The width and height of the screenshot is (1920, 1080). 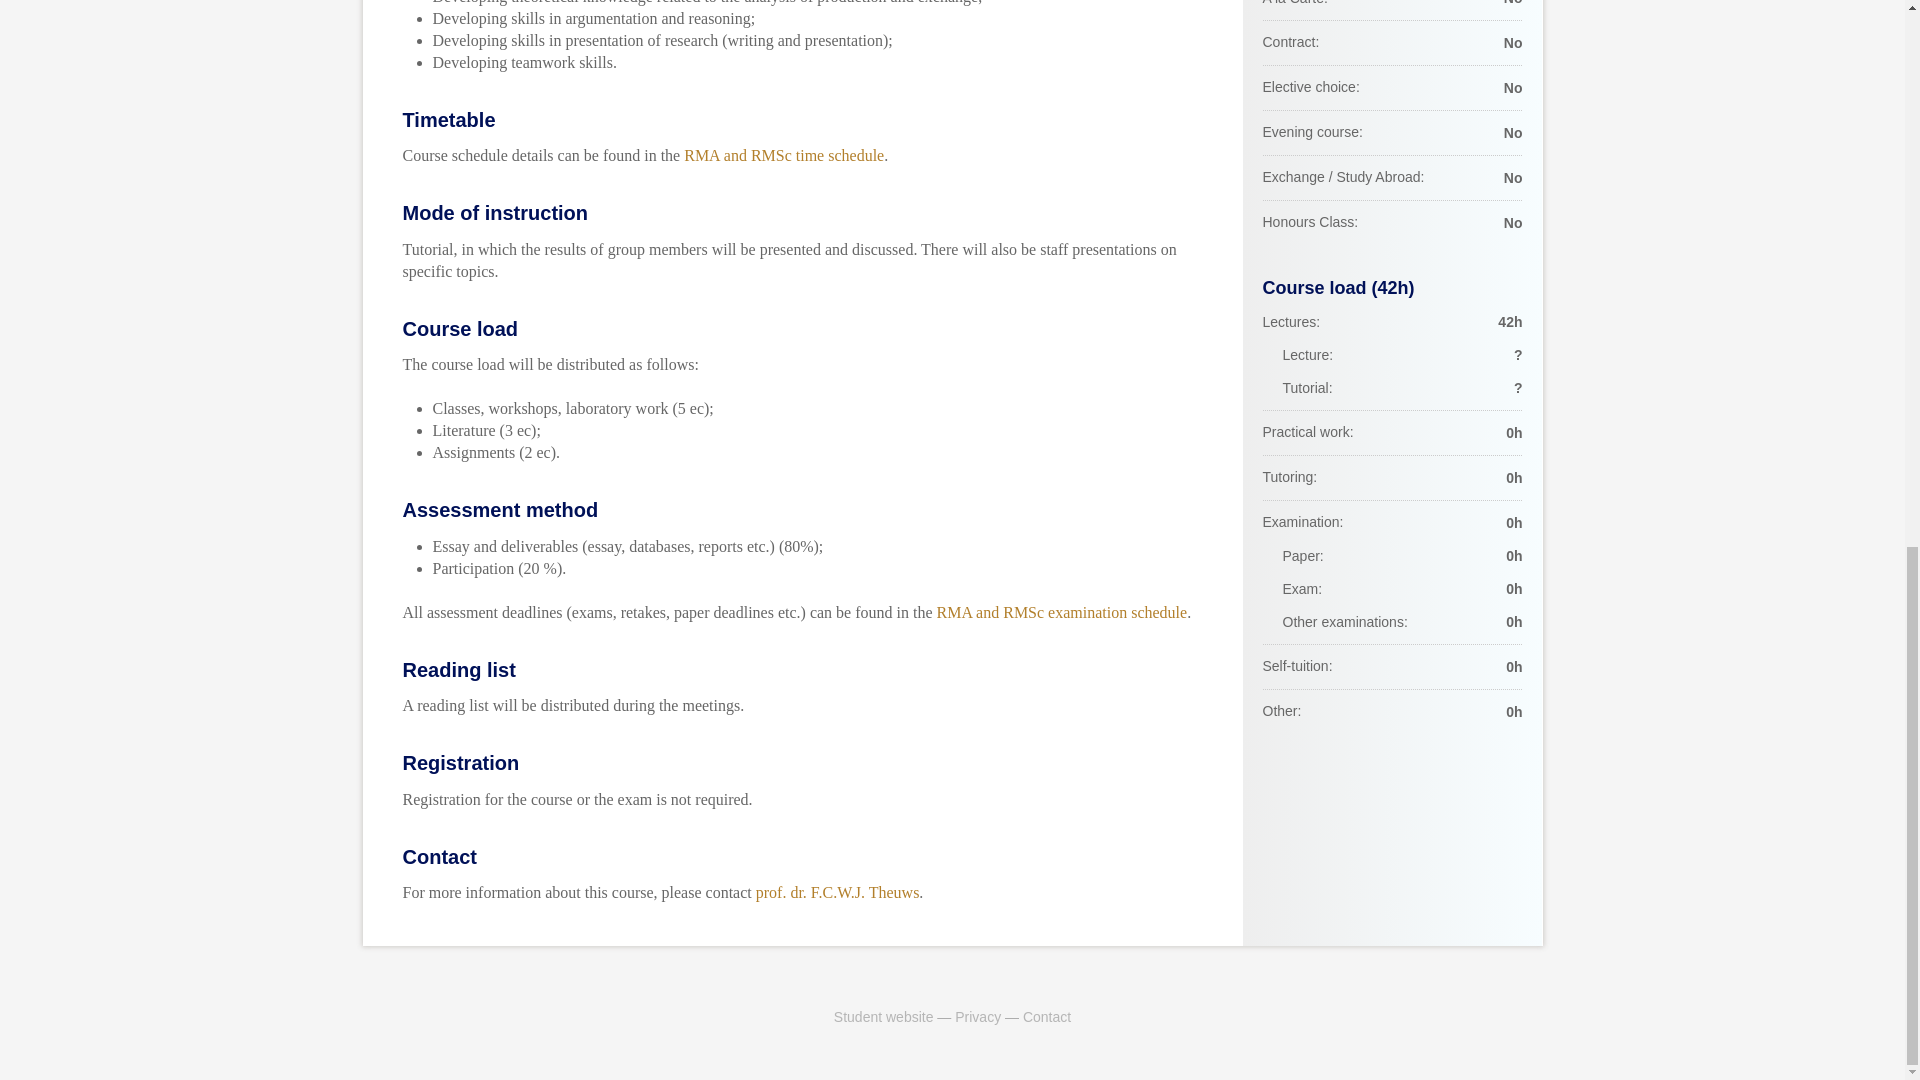 What do you see at coordinates (838, 892) in the screenshot?
I see `prof. dr. F.C.W.J. Theuws` at bounding box center [838, 892].